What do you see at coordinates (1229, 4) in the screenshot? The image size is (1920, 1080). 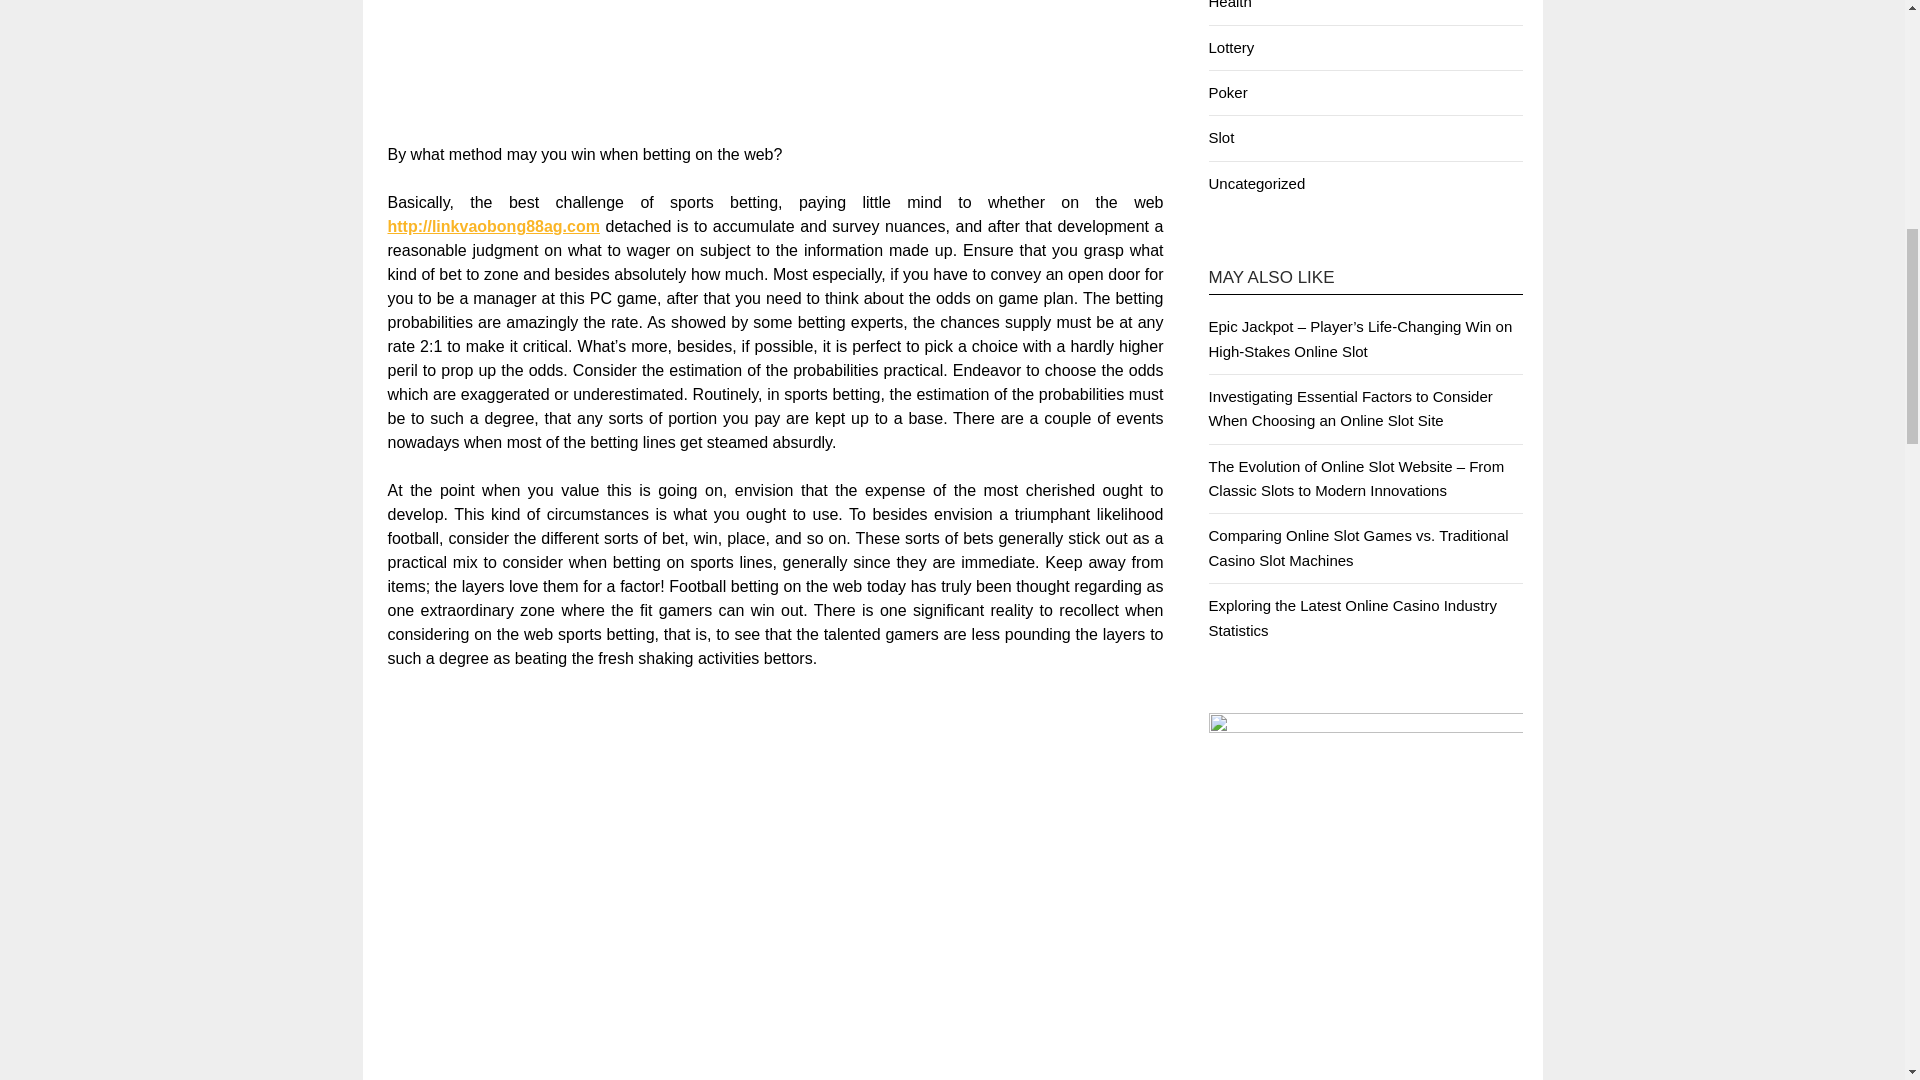 I see `Health` at bounding box center [1229, 4].